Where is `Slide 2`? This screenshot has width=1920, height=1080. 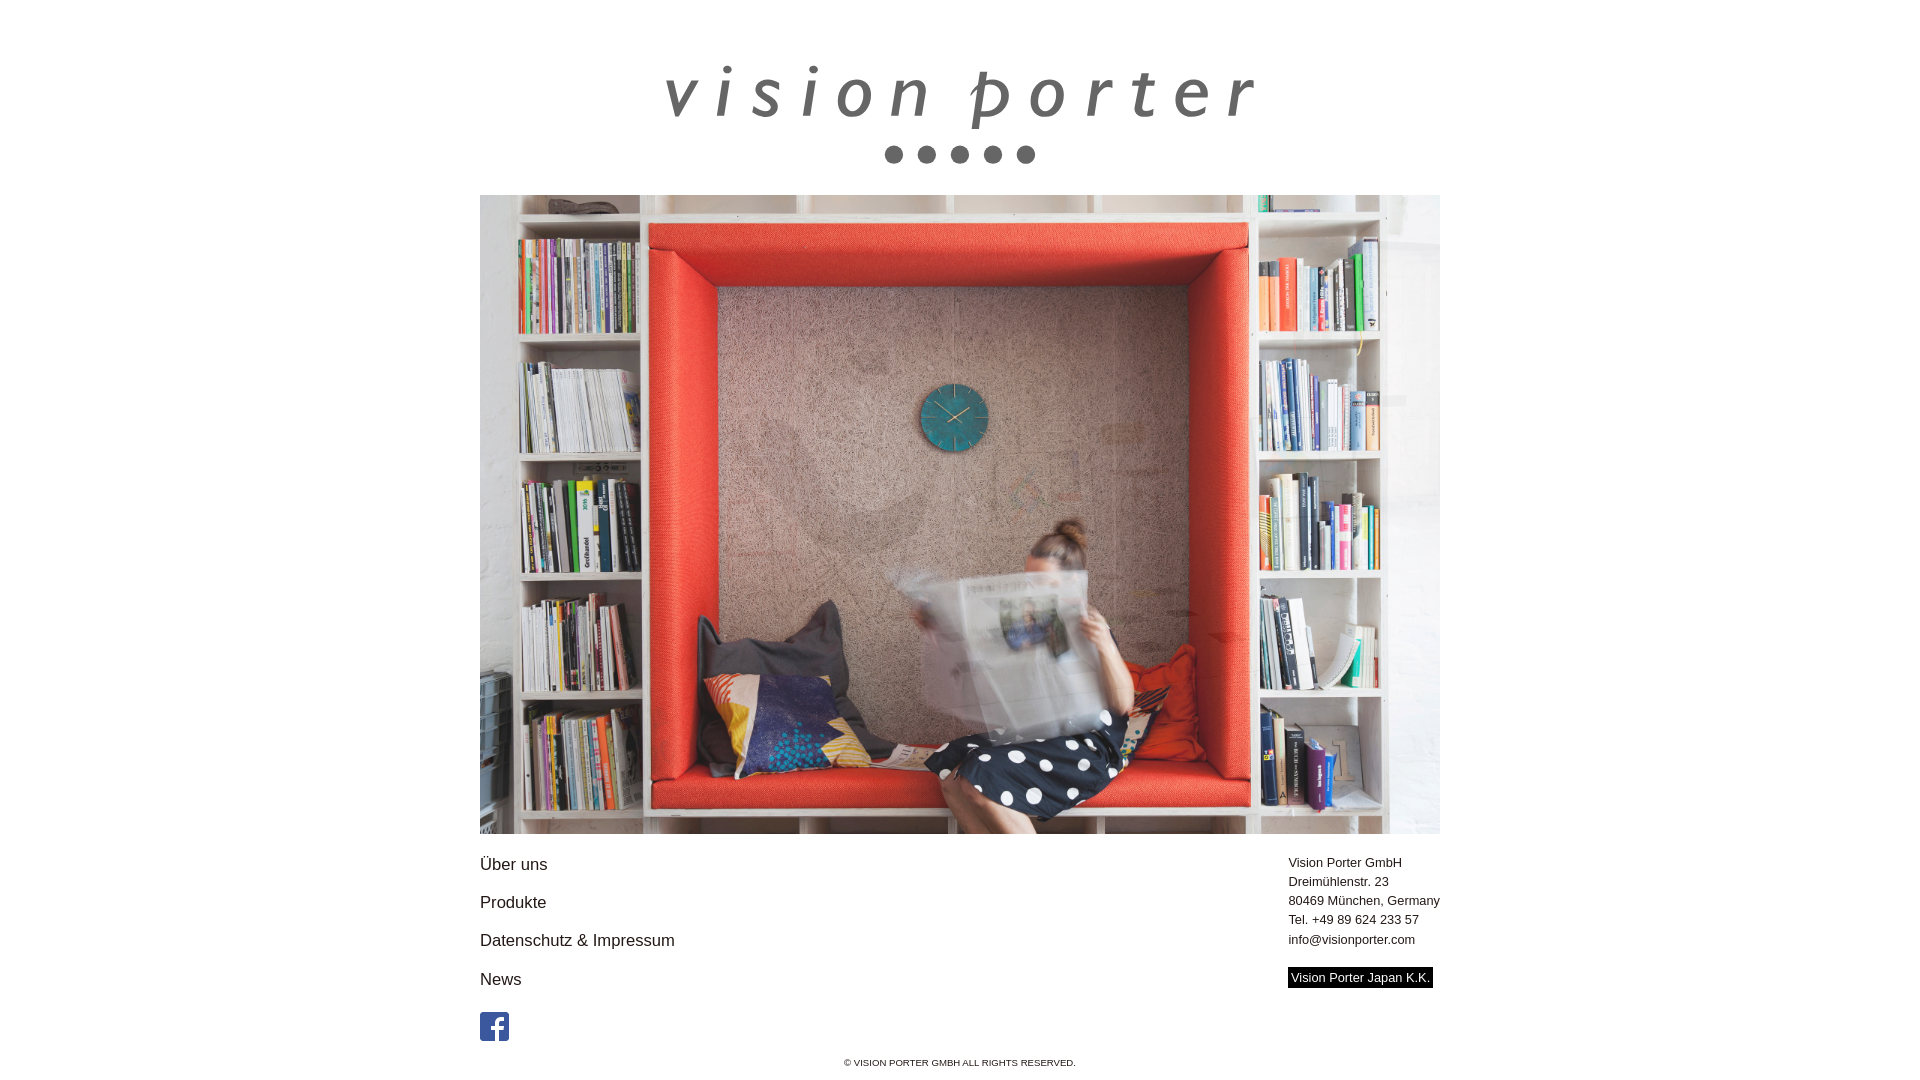
Slide 2 is located at coordinates (960, 515).